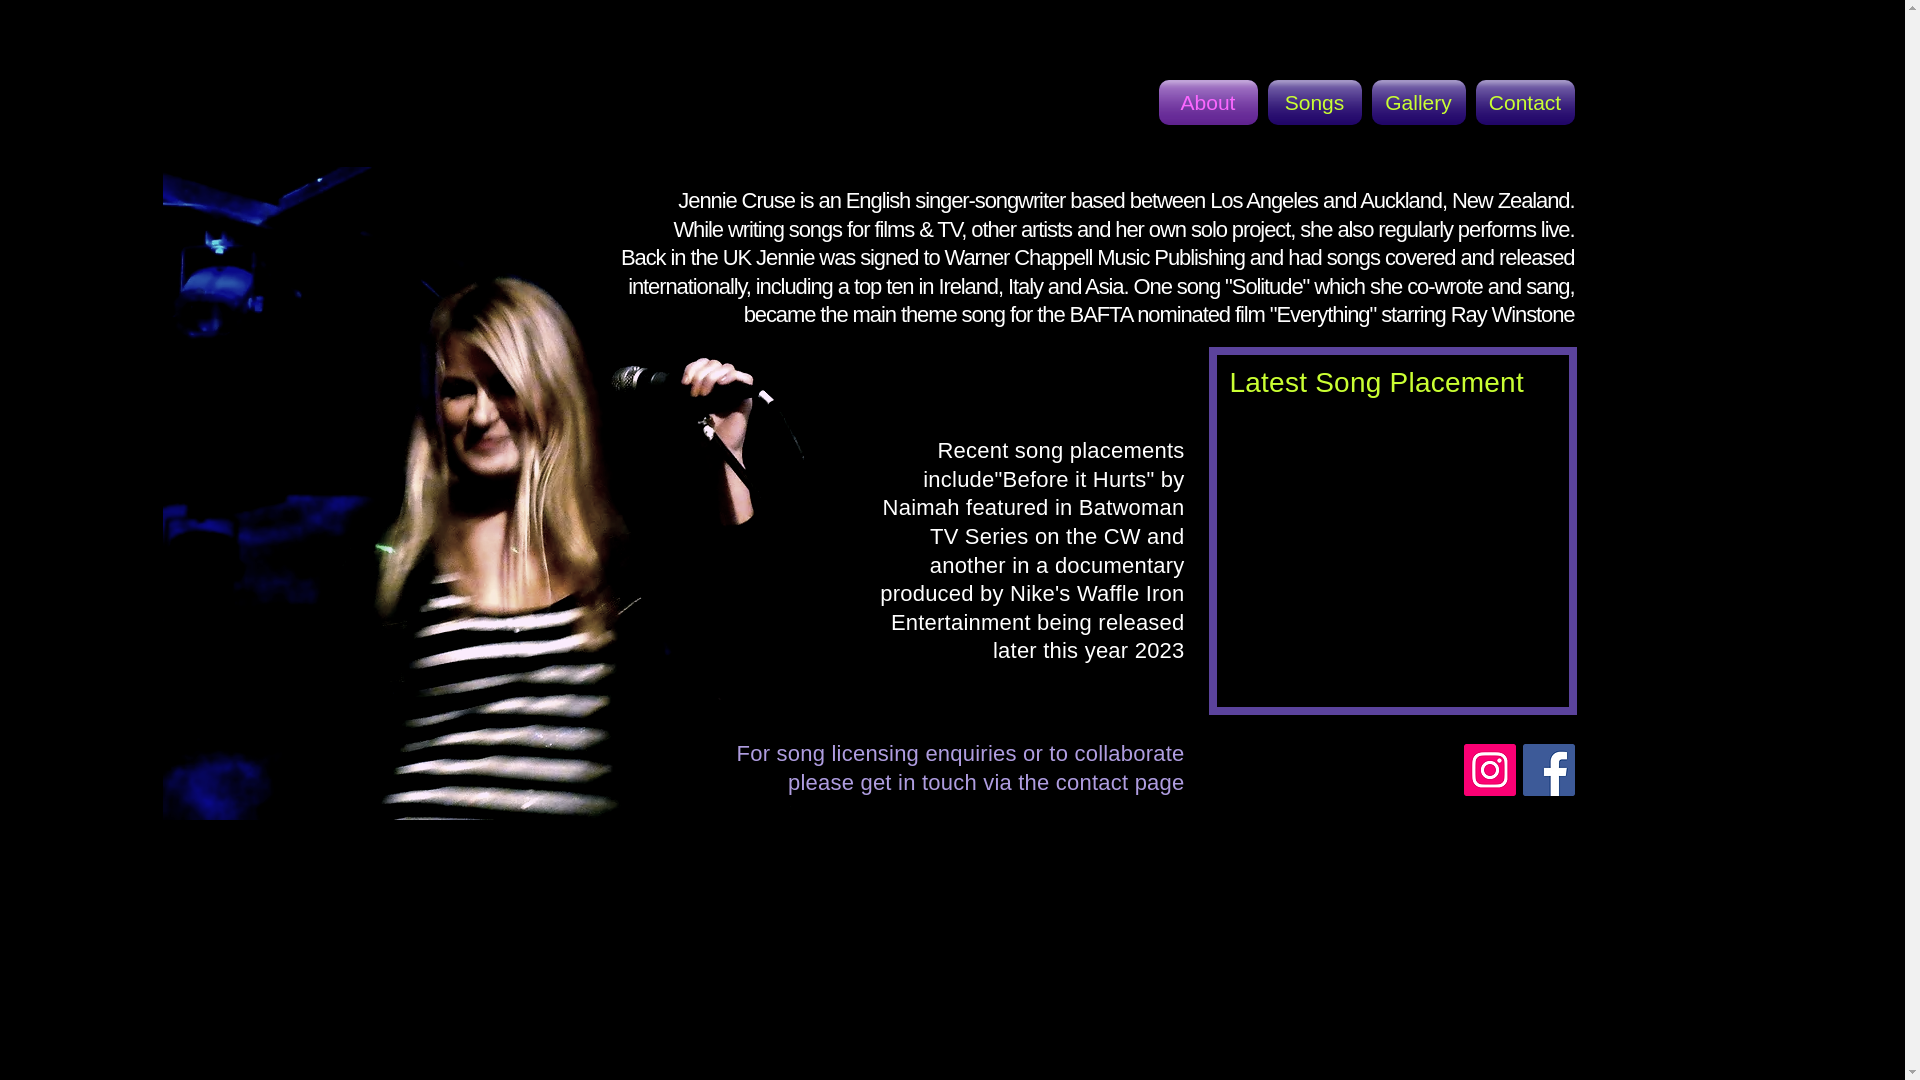 The height and width of the screenshot is (1080, 1920). Describe the element at coordinates (1418, 102) in the screenshot. I see `Gallery` at that location.